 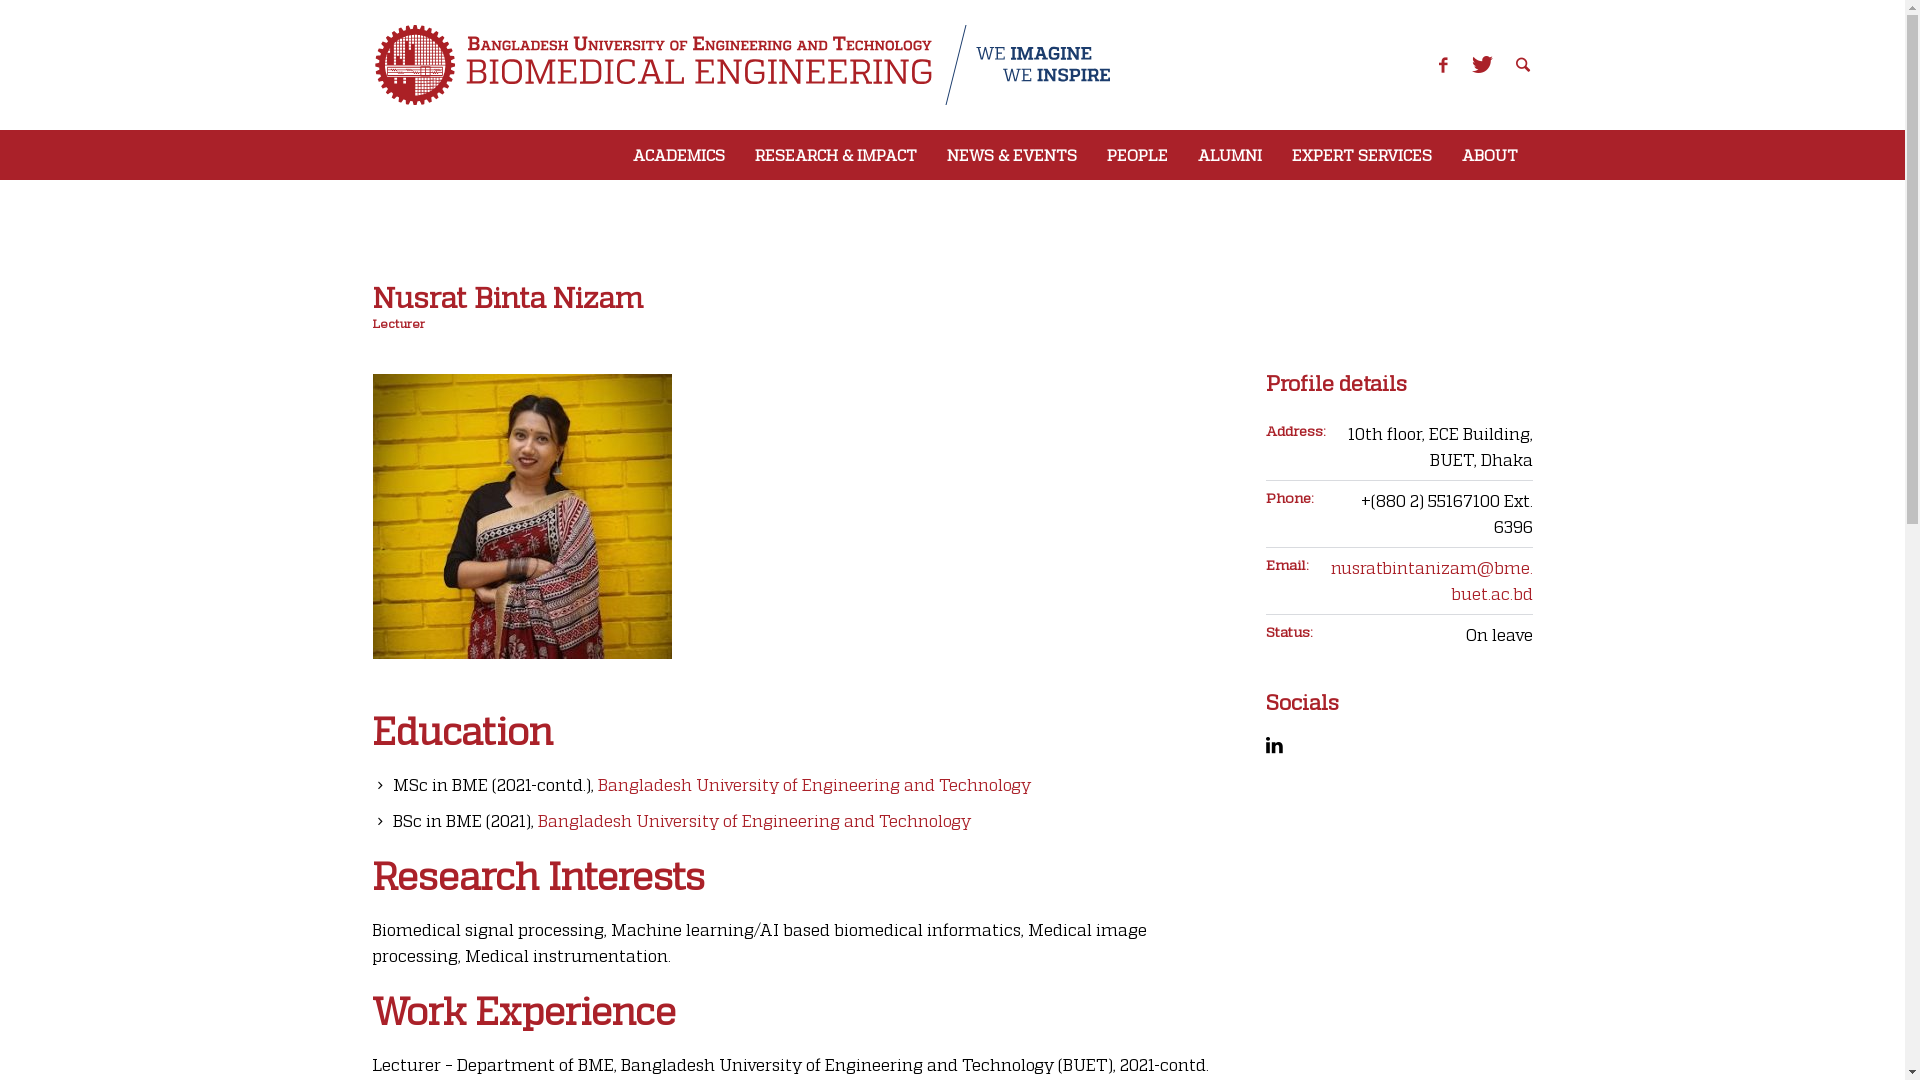 What do you see at coordinates (814, 784) in the screenshot?
I see `Bangladesh University of Engineering and Technology` at bounding box center [814, 784].